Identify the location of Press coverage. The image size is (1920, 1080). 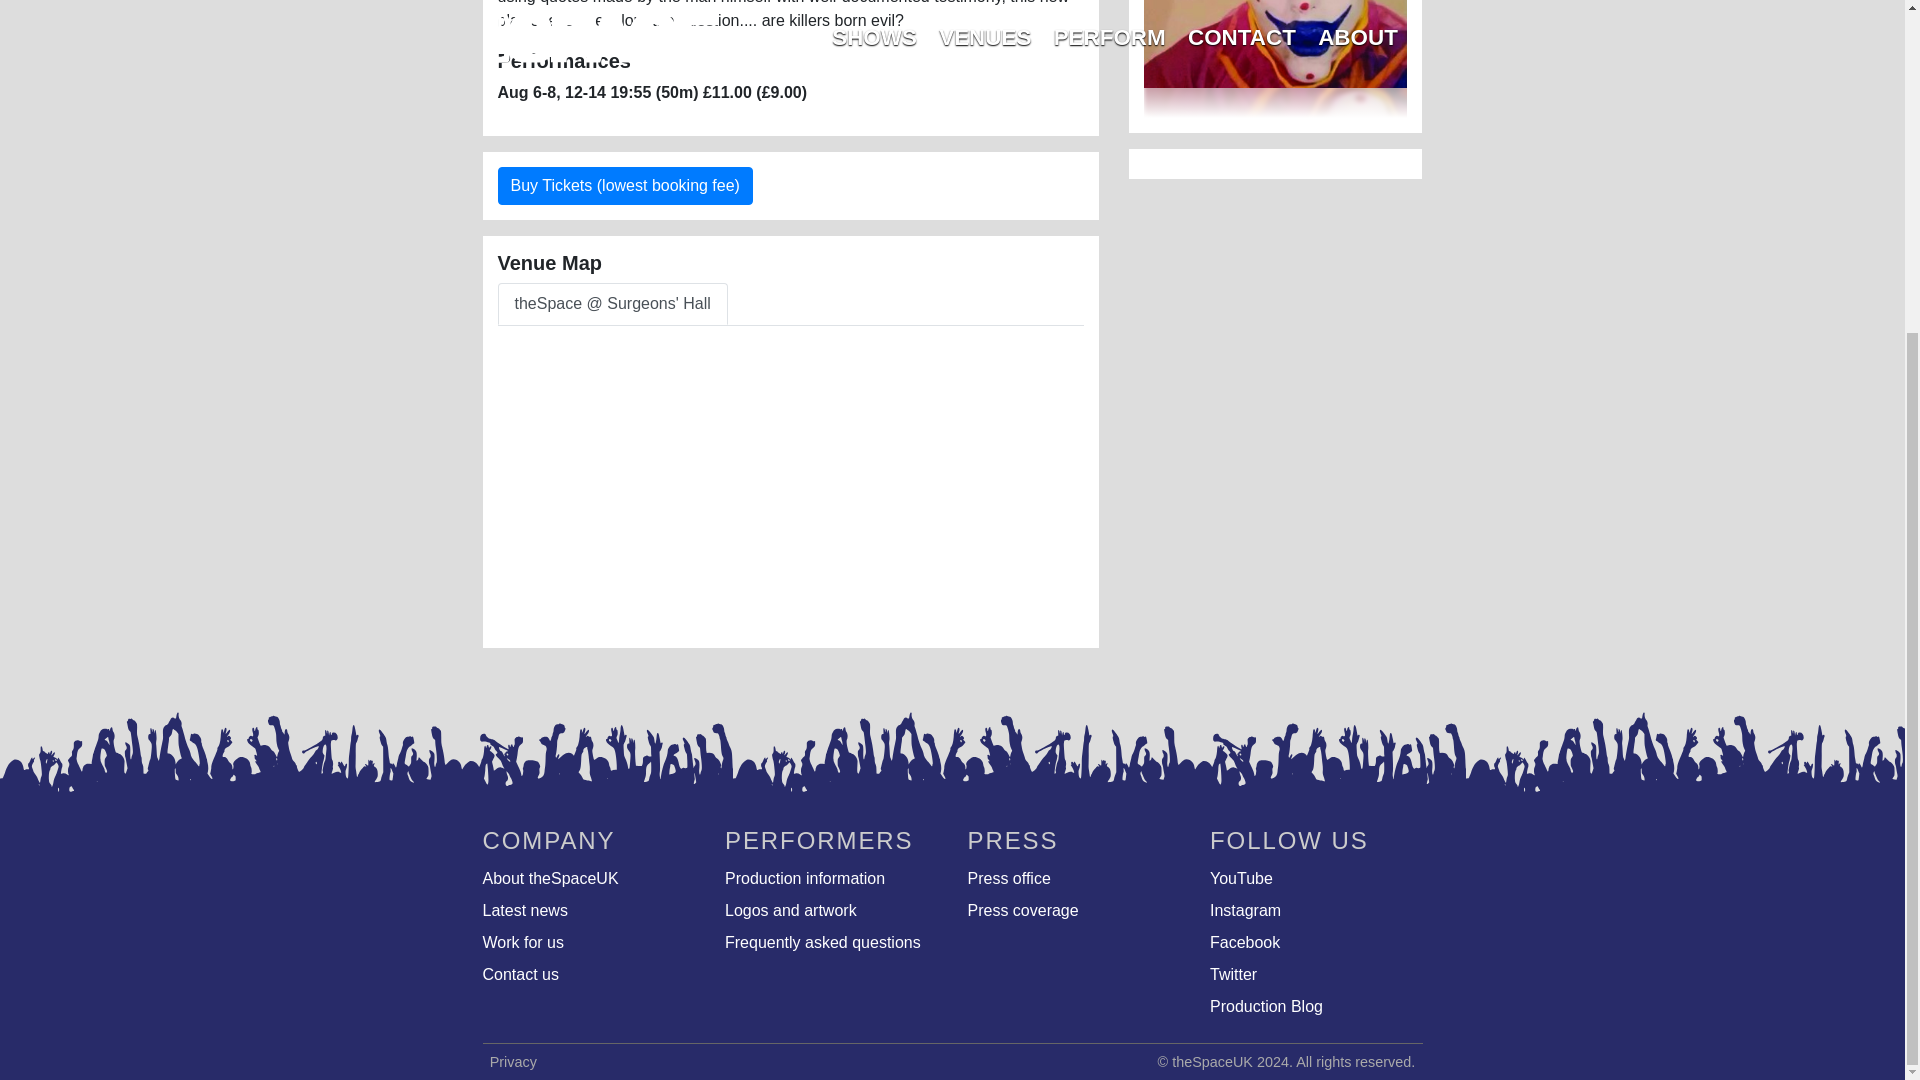
(1074, 914).